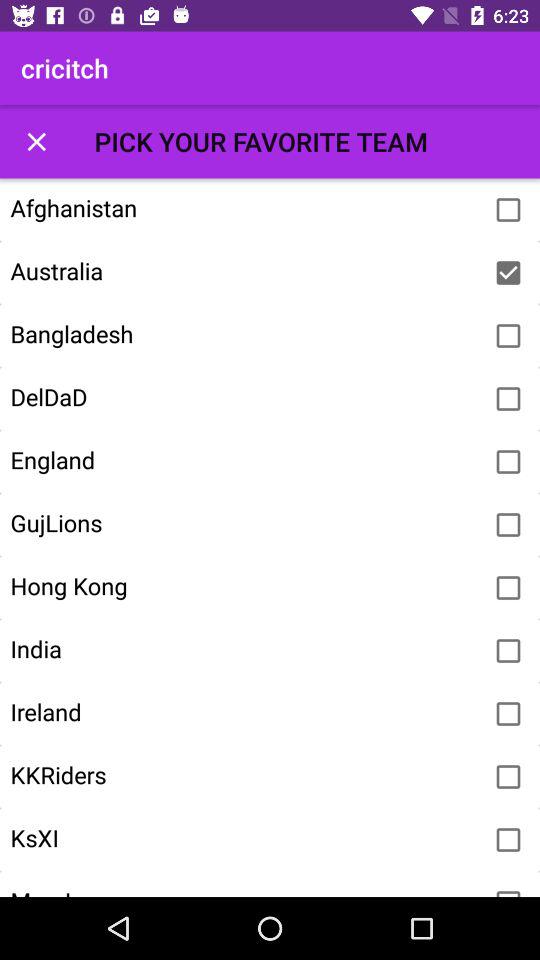 Image resolution: width=540 pixels, height=960 pixels. What do you see at coordinates (508, 890) in the screenshot?
I see `checkbox for favorite team` at bounding box center [508, 890].